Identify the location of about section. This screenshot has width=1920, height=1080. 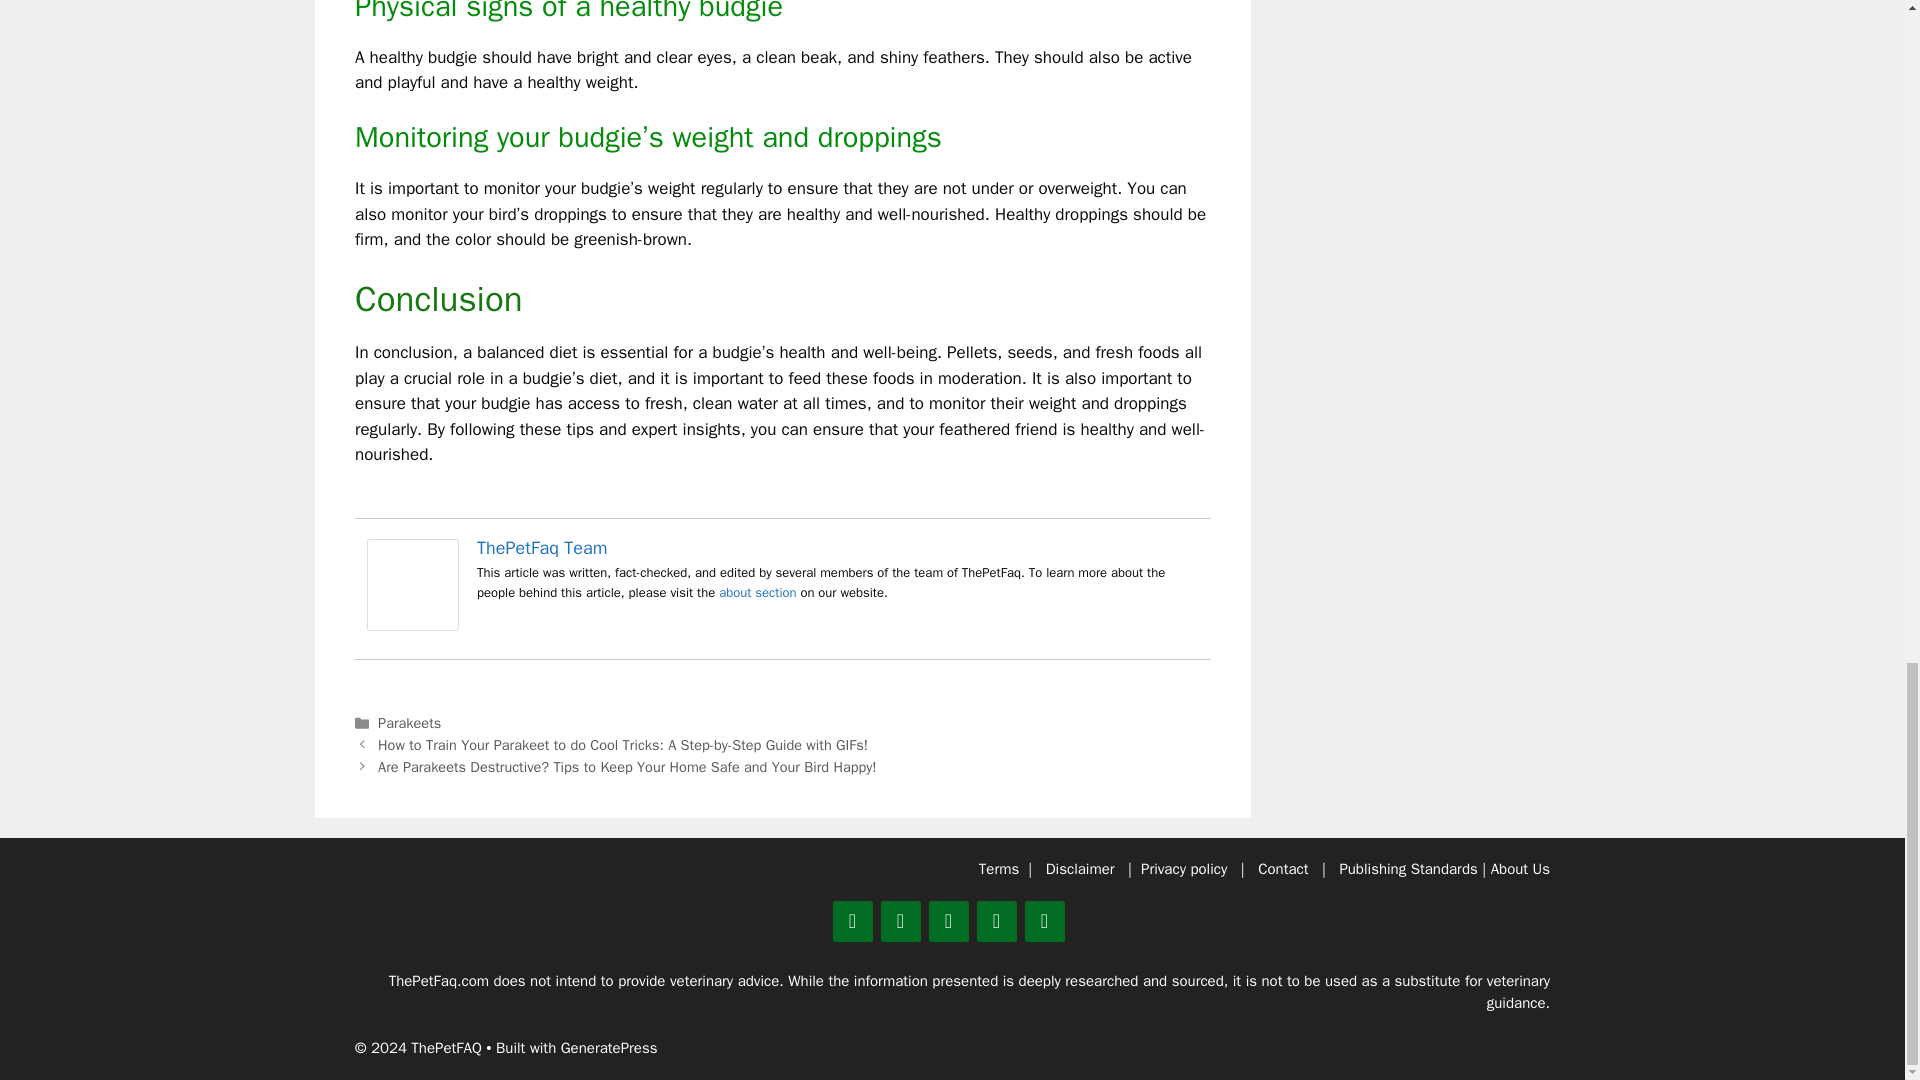
(757, 592).